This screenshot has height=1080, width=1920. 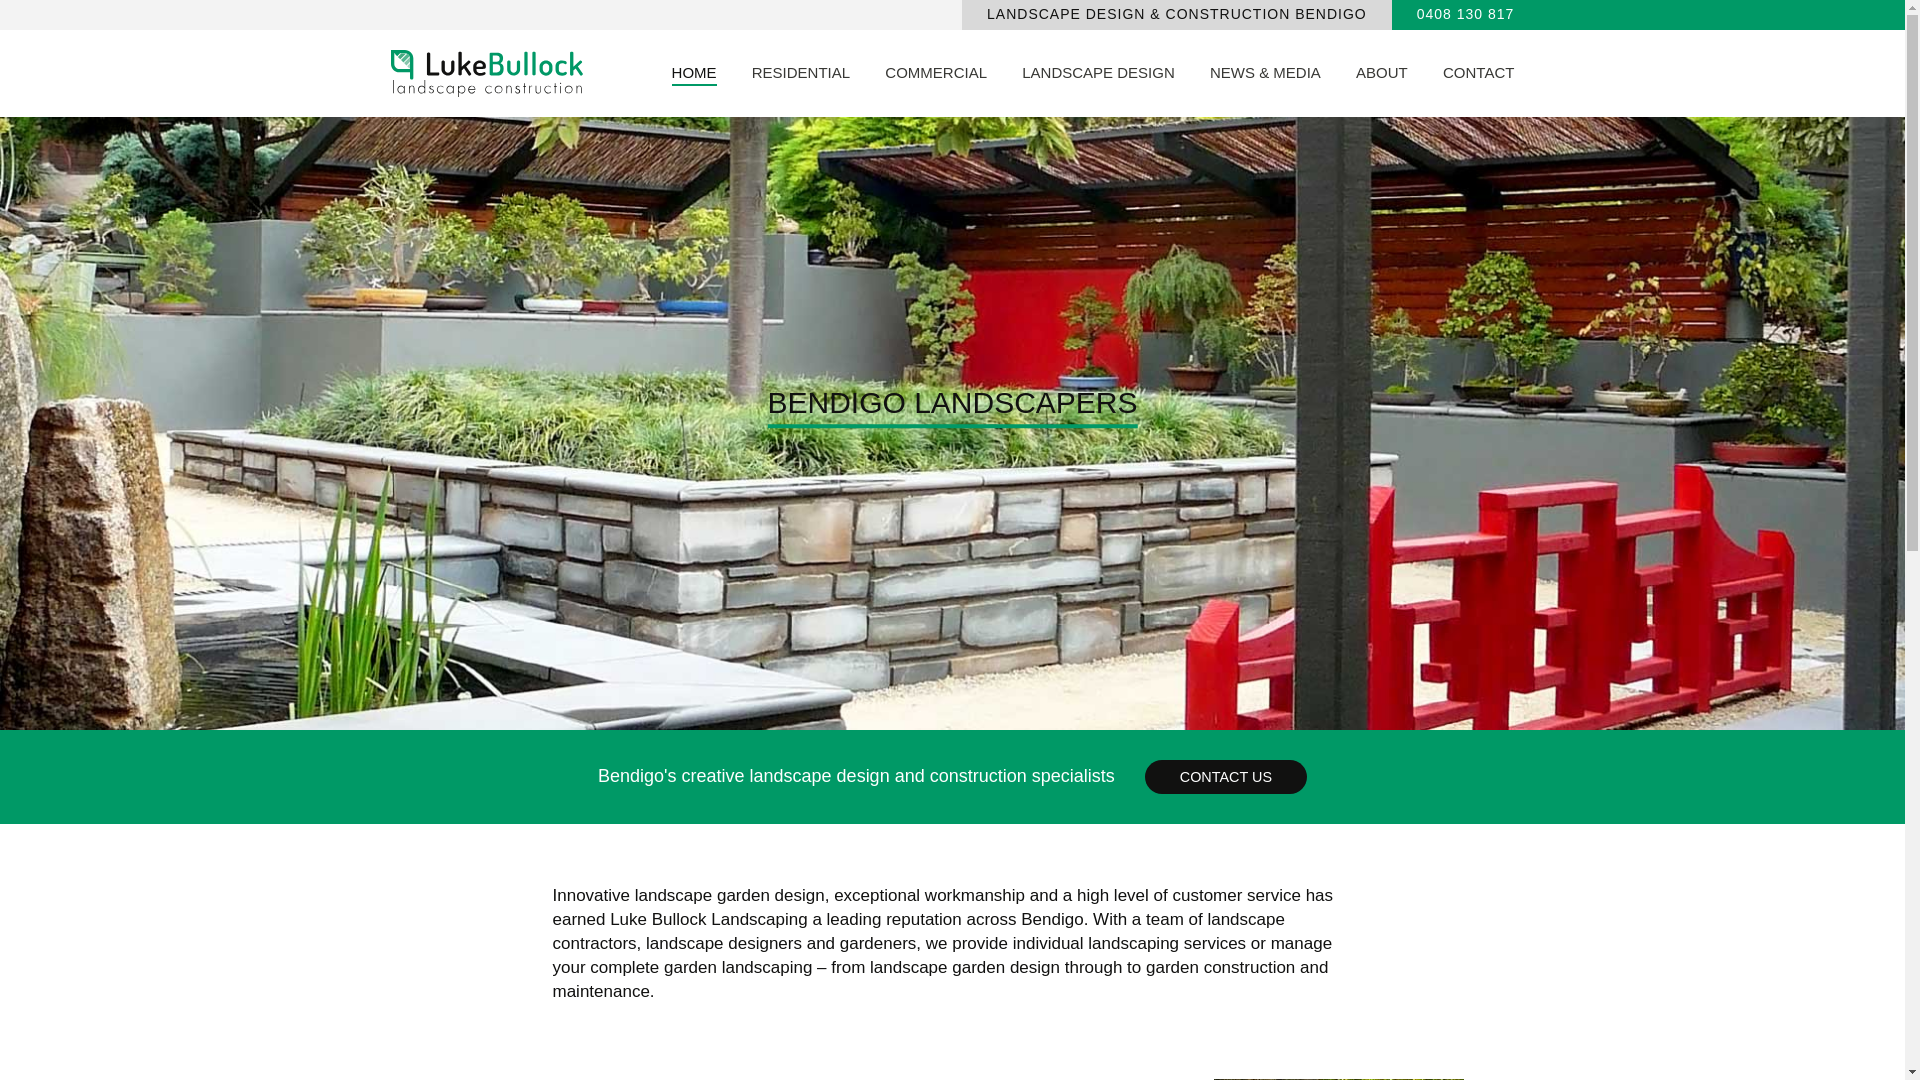 What do you see at coordinates (1478, 73) in the screenshot?
I see `CONTACT` at bounding box center [1478, 73].